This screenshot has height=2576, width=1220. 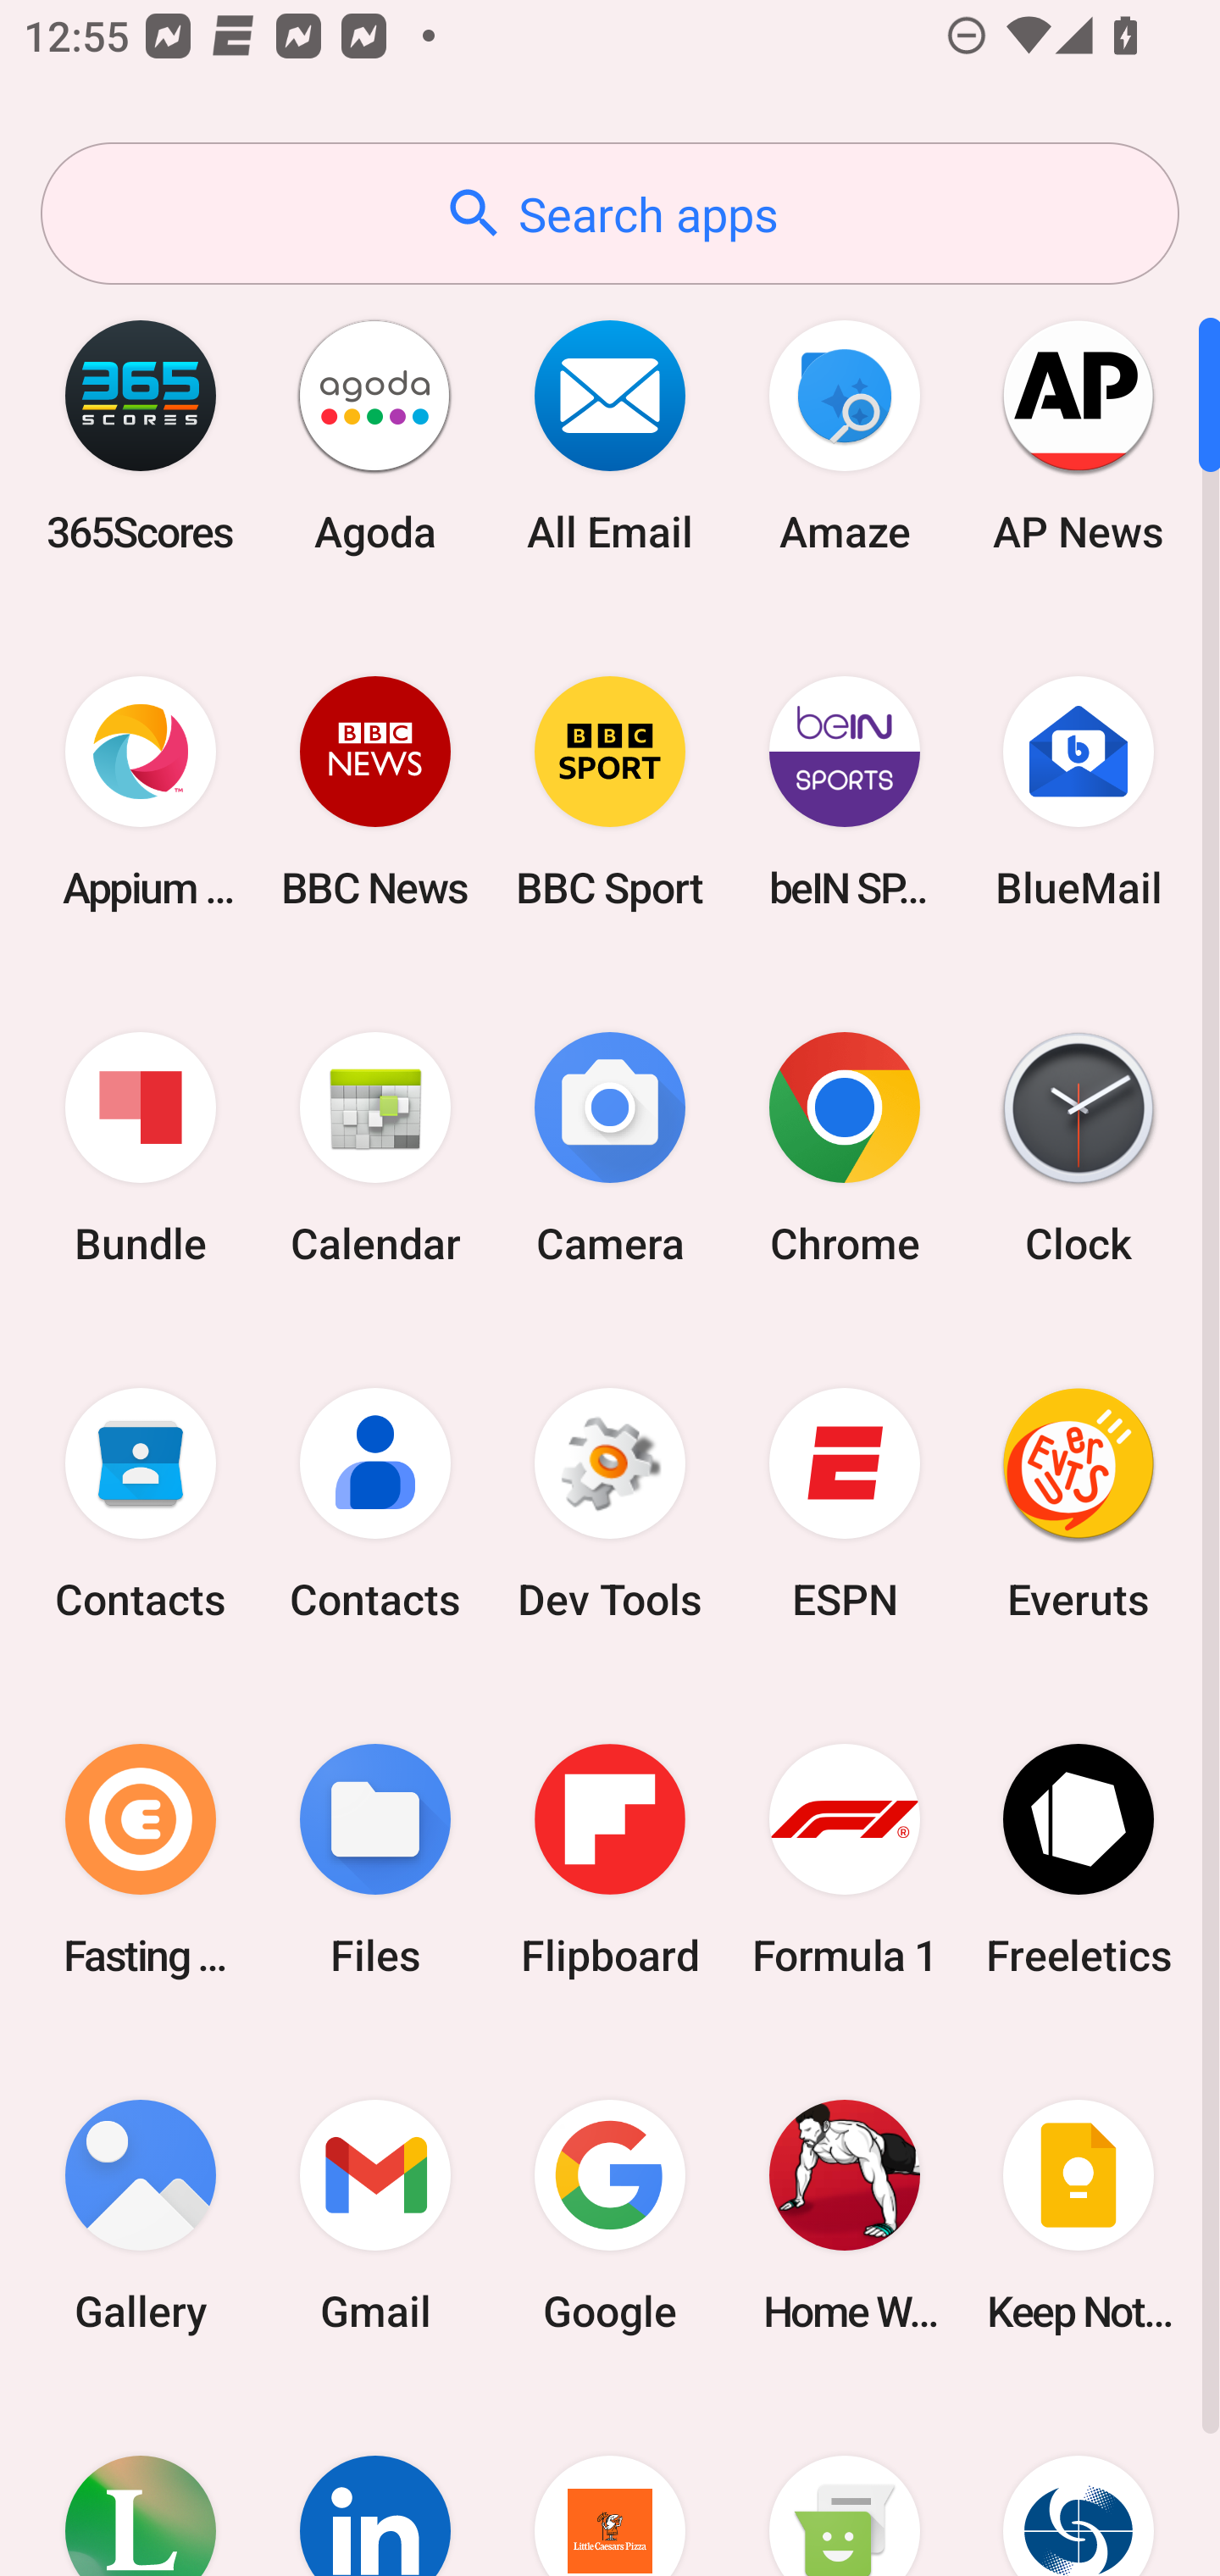 What do you see at coordinates (141, 1859) in the screenshot?
I see `Fasting Coach` at bounding box center [141, 1859].